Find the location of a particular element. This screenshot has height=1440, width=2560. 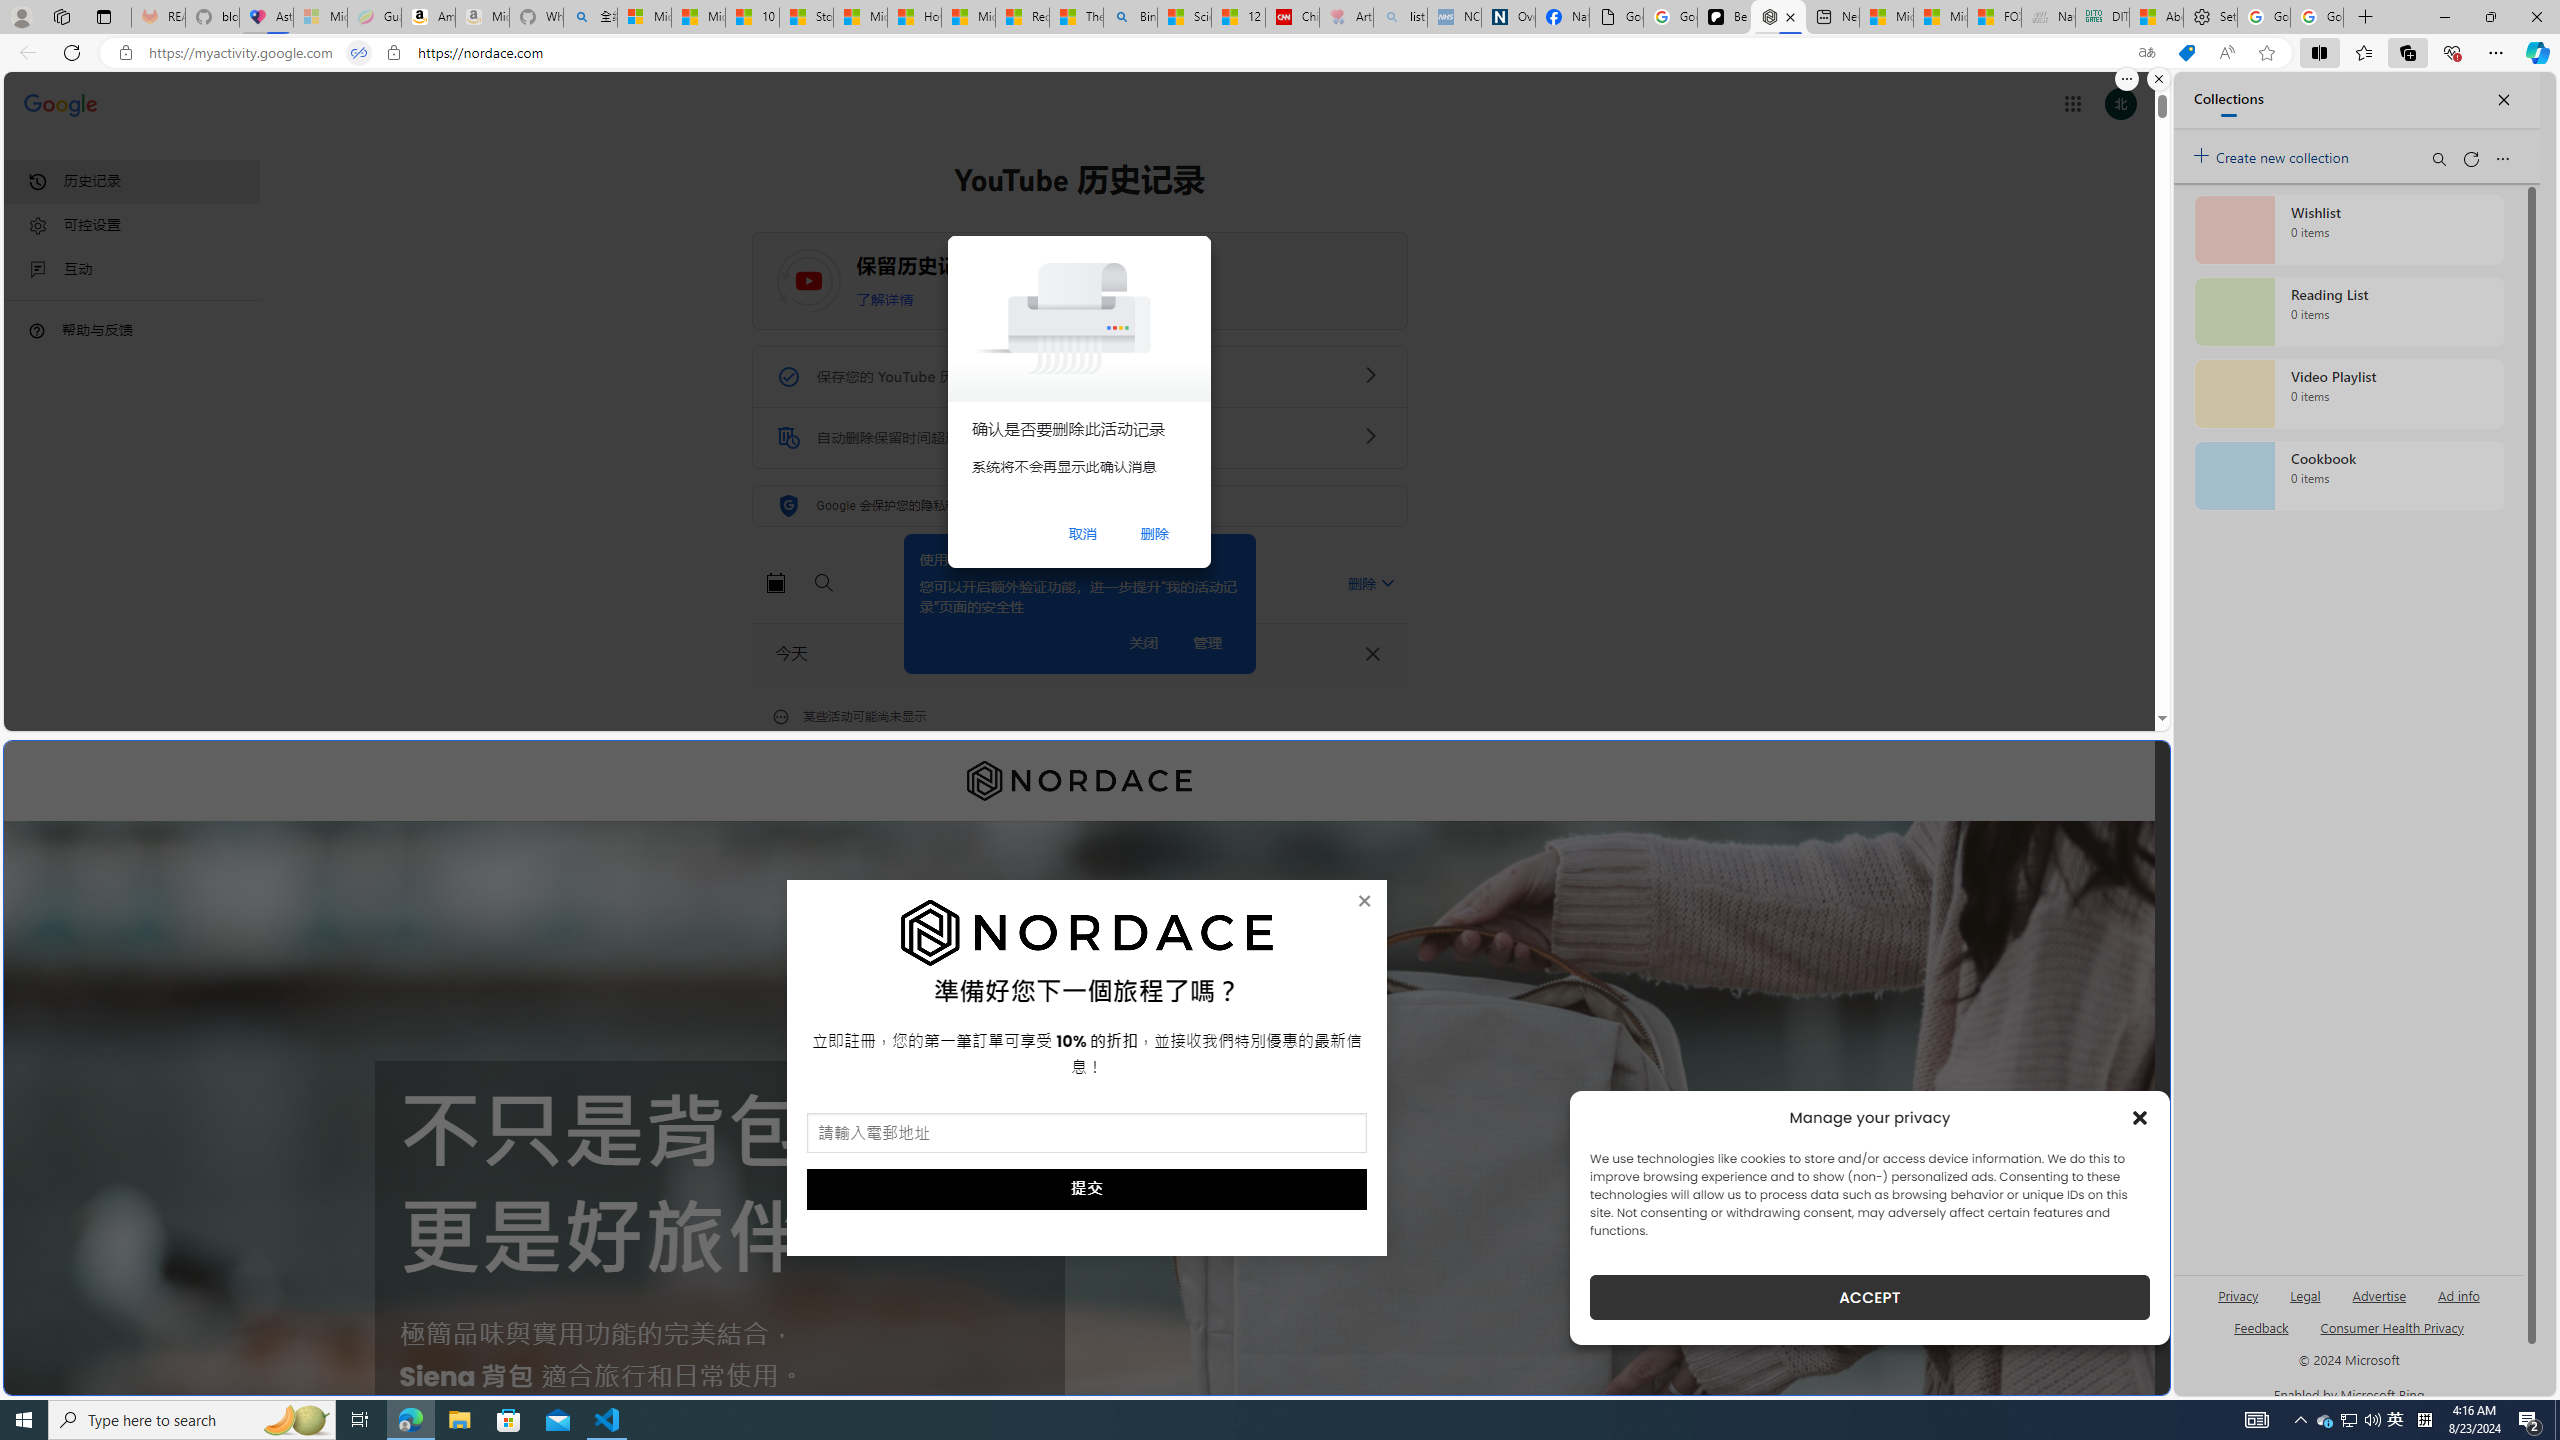

AutomationID: sb_feedback is located at coordinates (2261, 1326).